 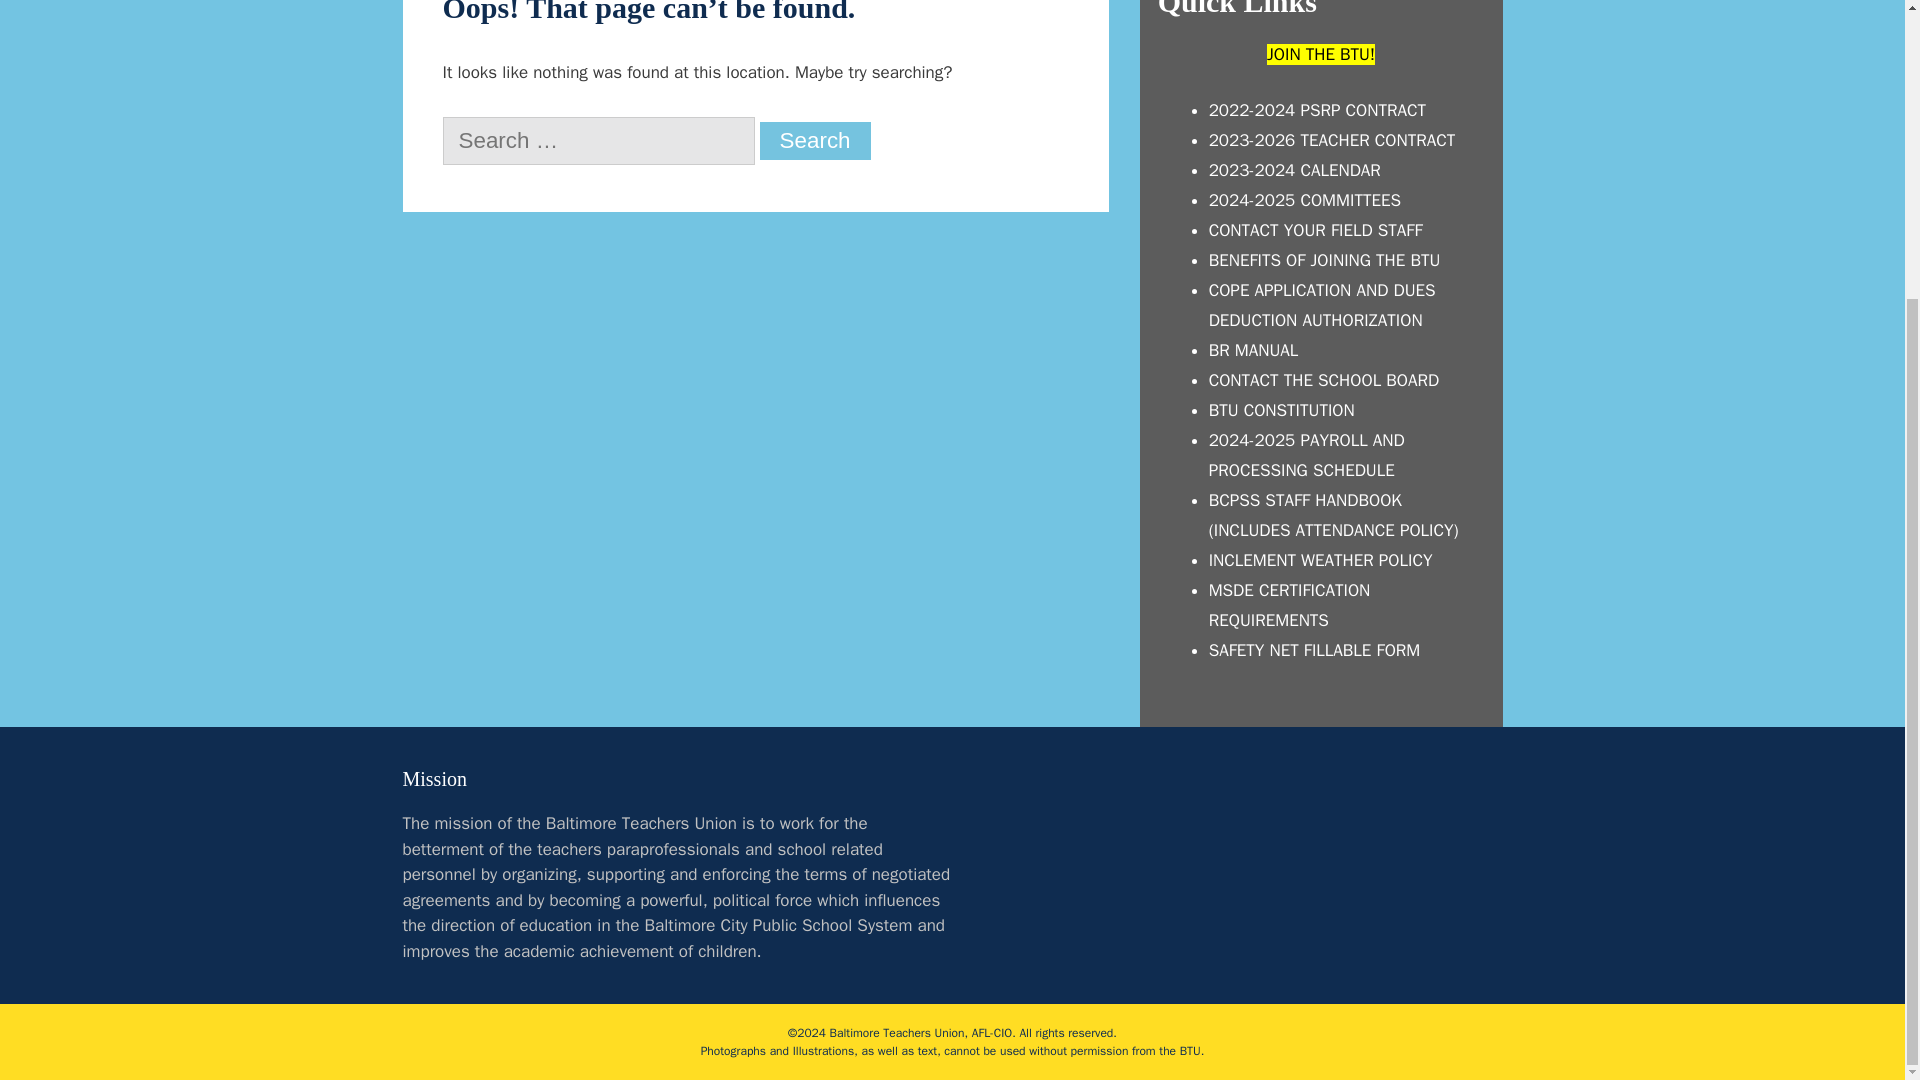 I want to click on Search for:, so click(x=598, y=140).